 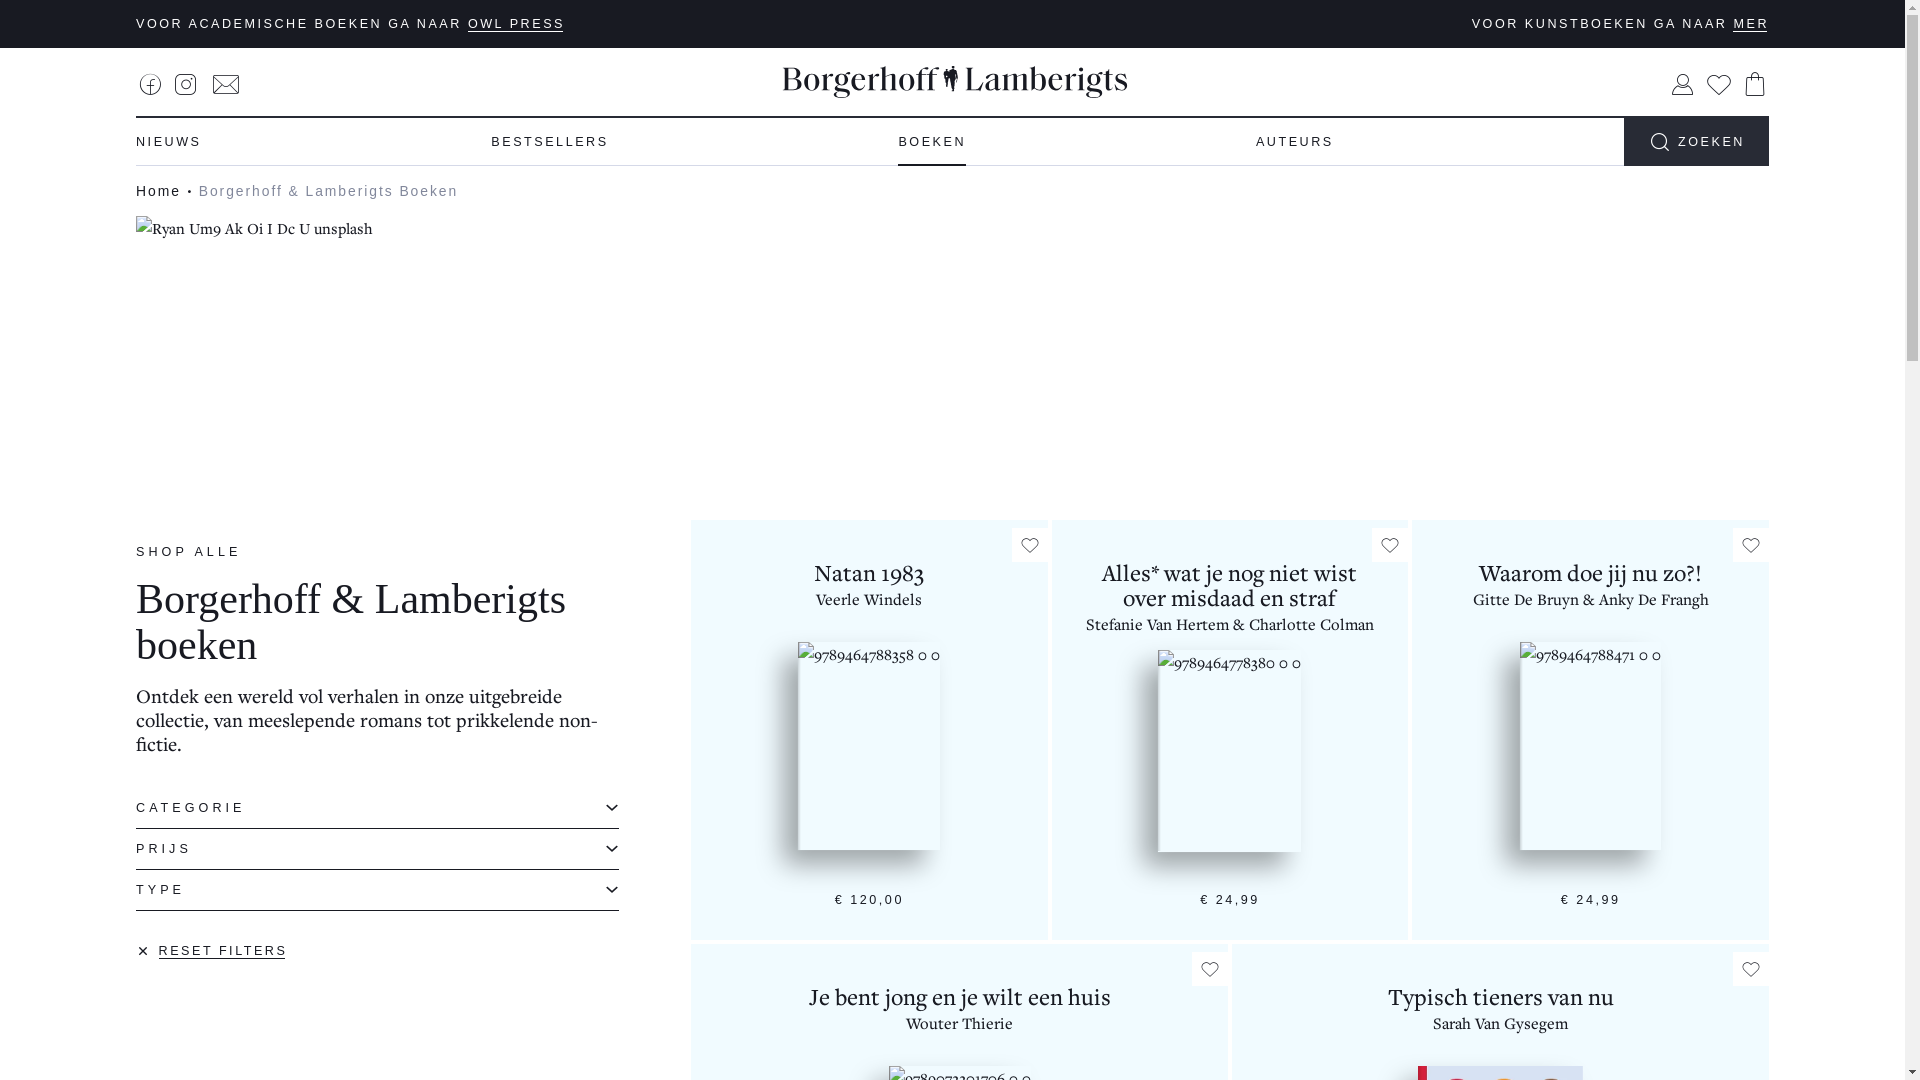 What do you see at coordinates (550, 142) in the screenshot?
I see `BESTSELLERS` at bounding box center [550, 142].